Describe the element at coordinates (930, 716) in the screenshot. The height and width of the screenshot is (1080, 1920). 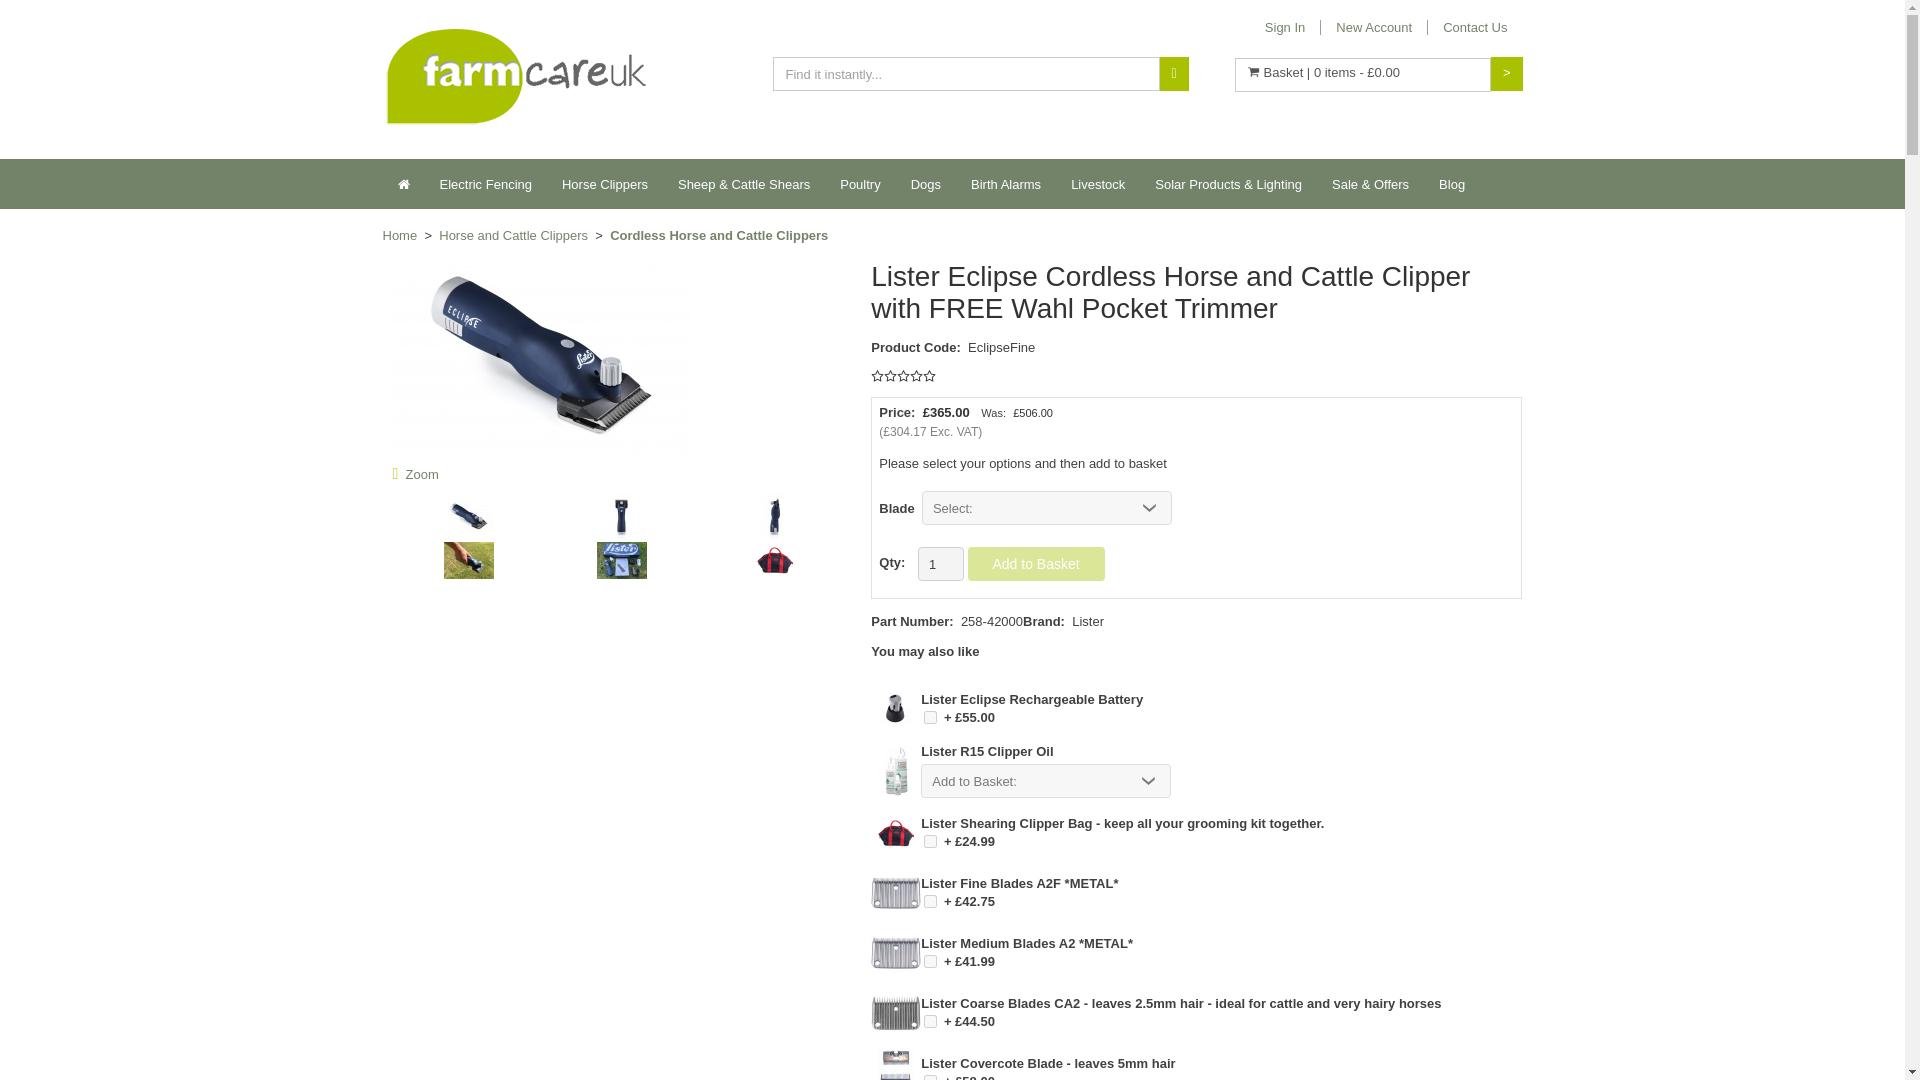
I see `1` at that location.